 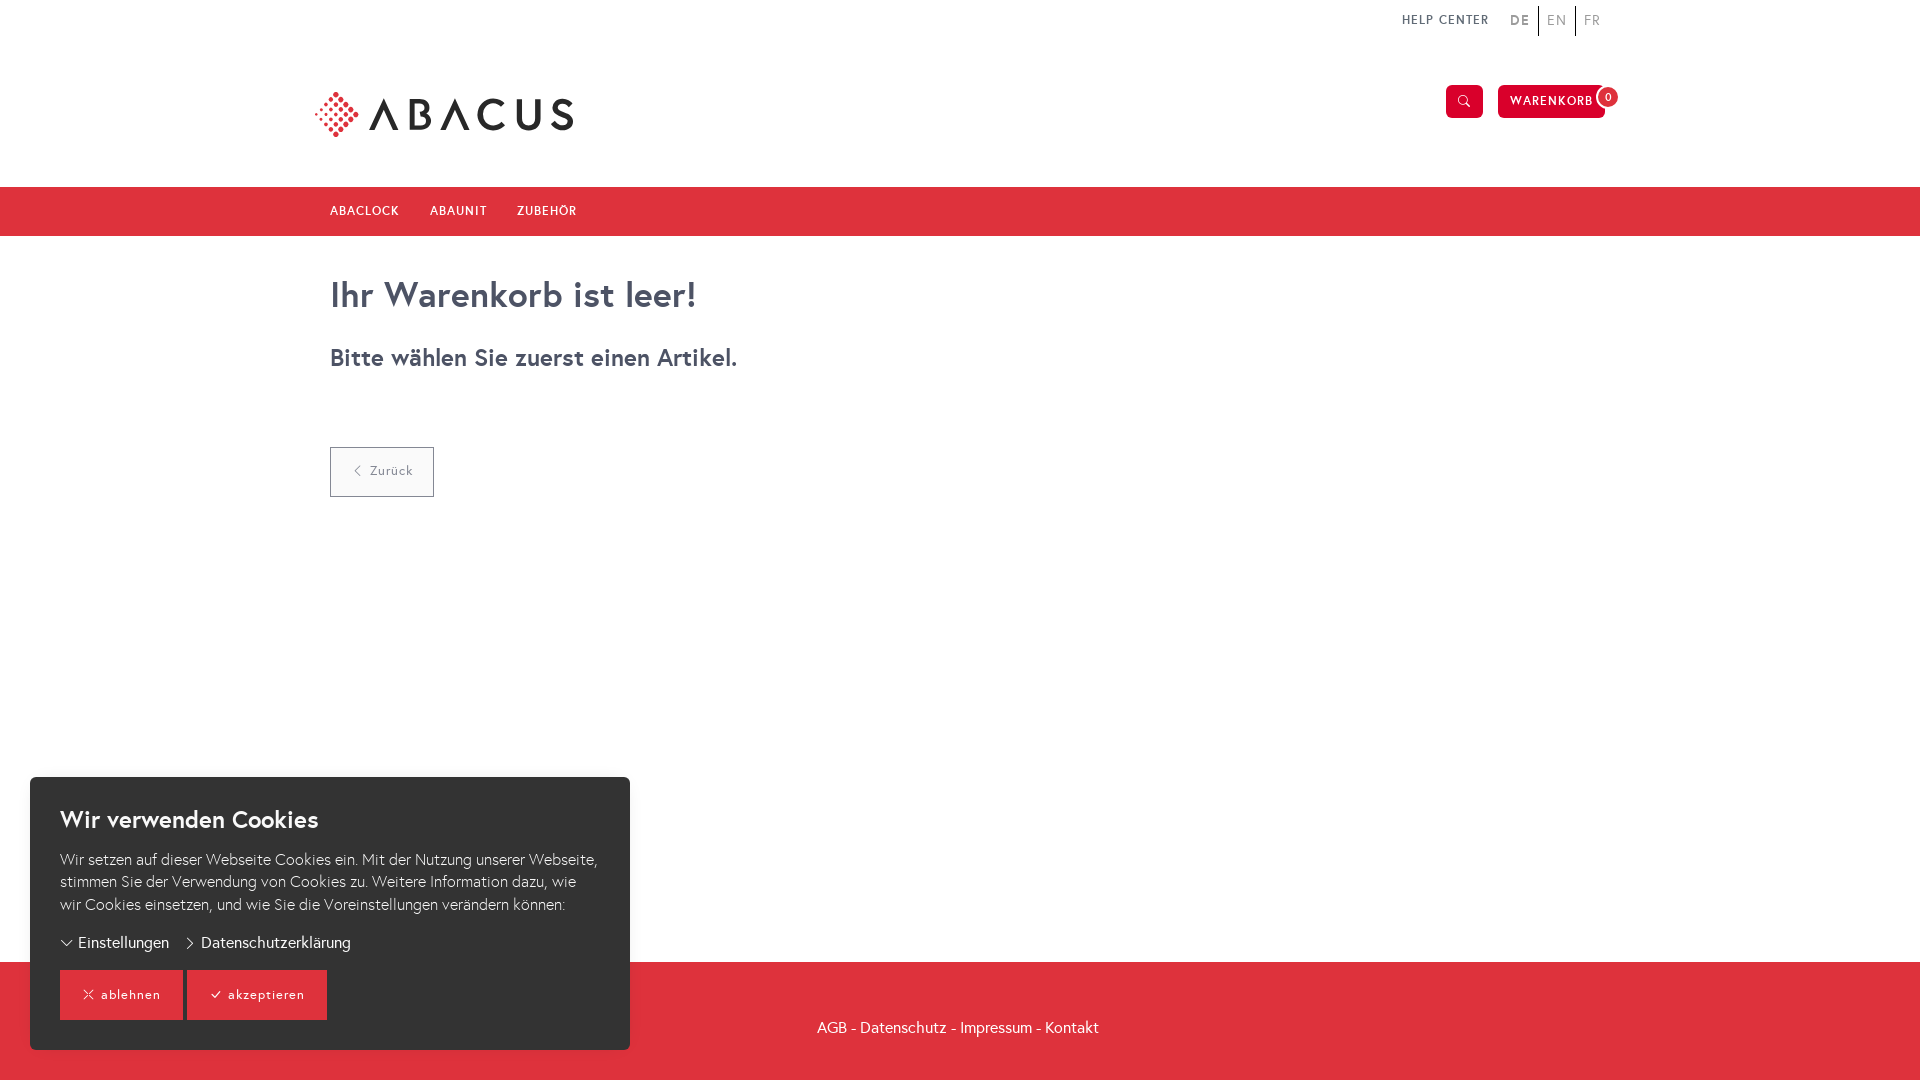 I want to click on Datenschutz, so click(x=904, y=1027).